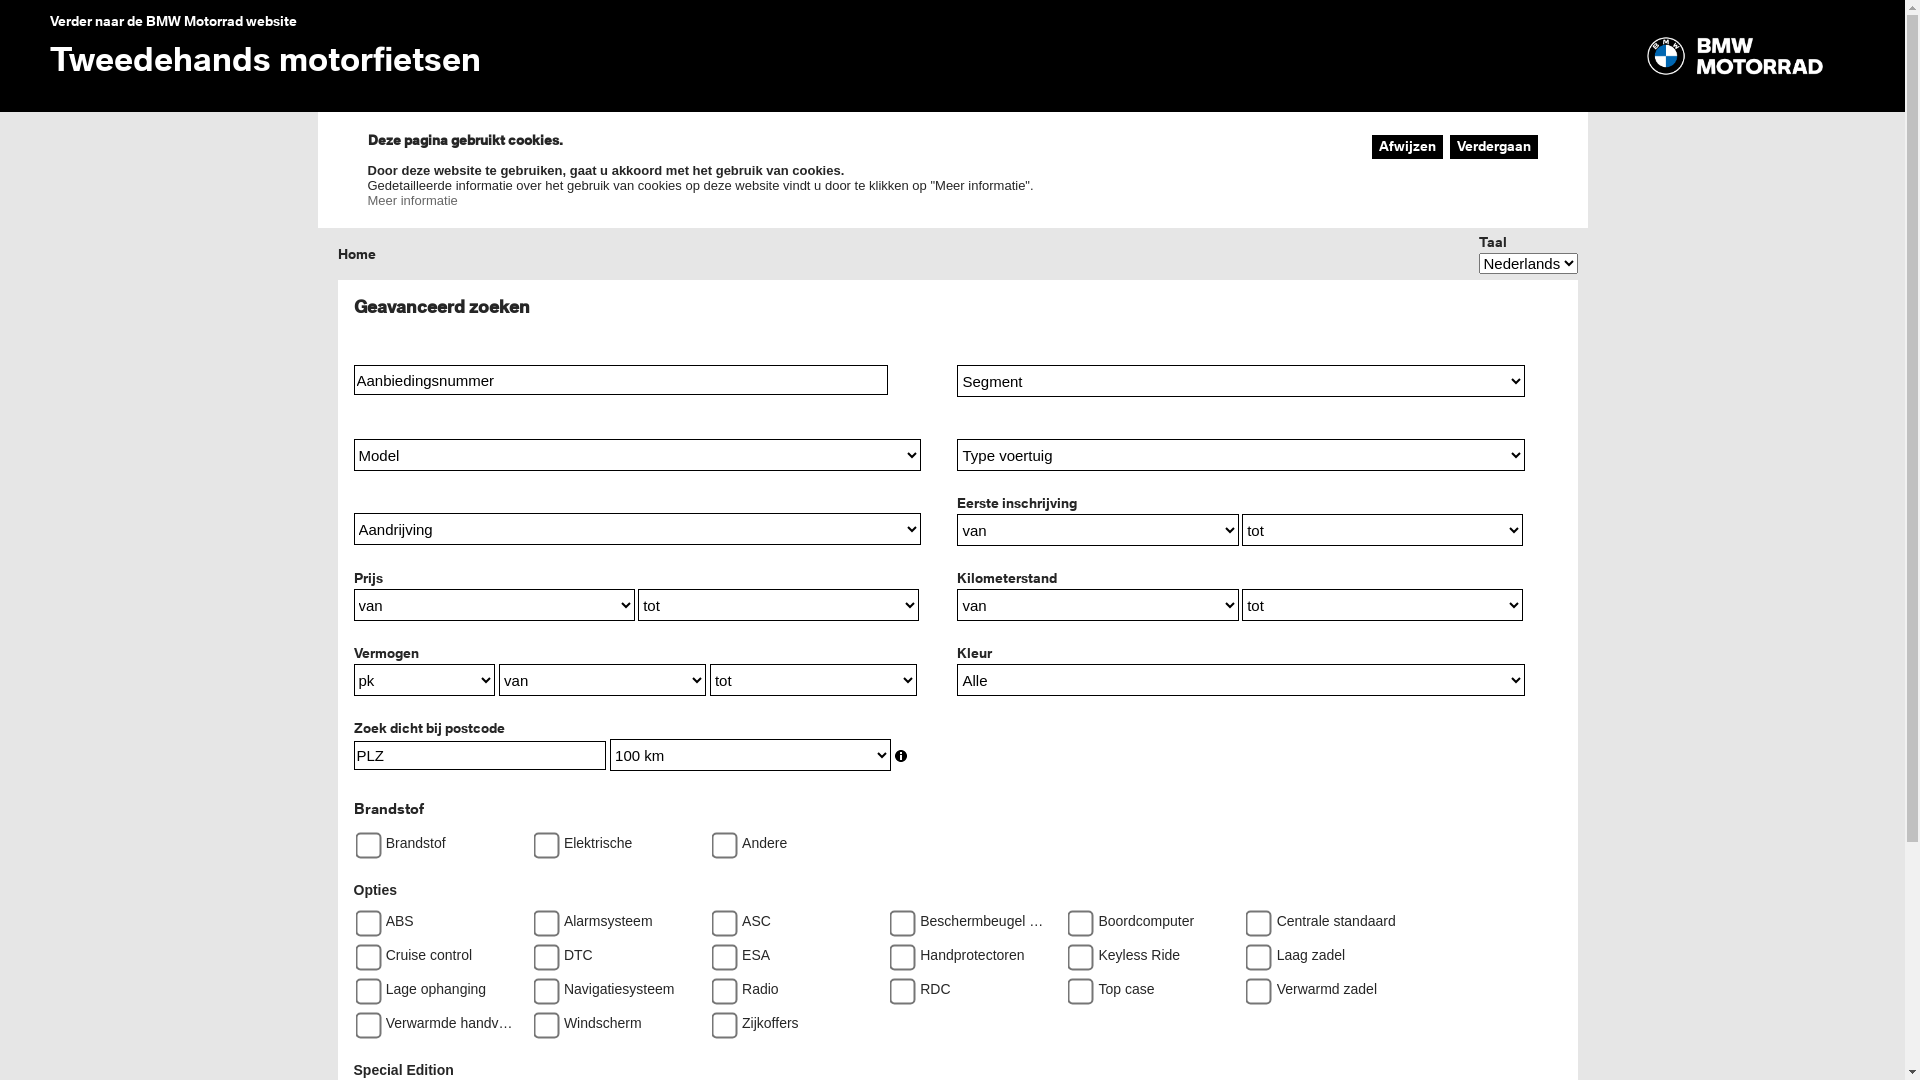  I want to click on Zijkoffers, so click(718, 1018).